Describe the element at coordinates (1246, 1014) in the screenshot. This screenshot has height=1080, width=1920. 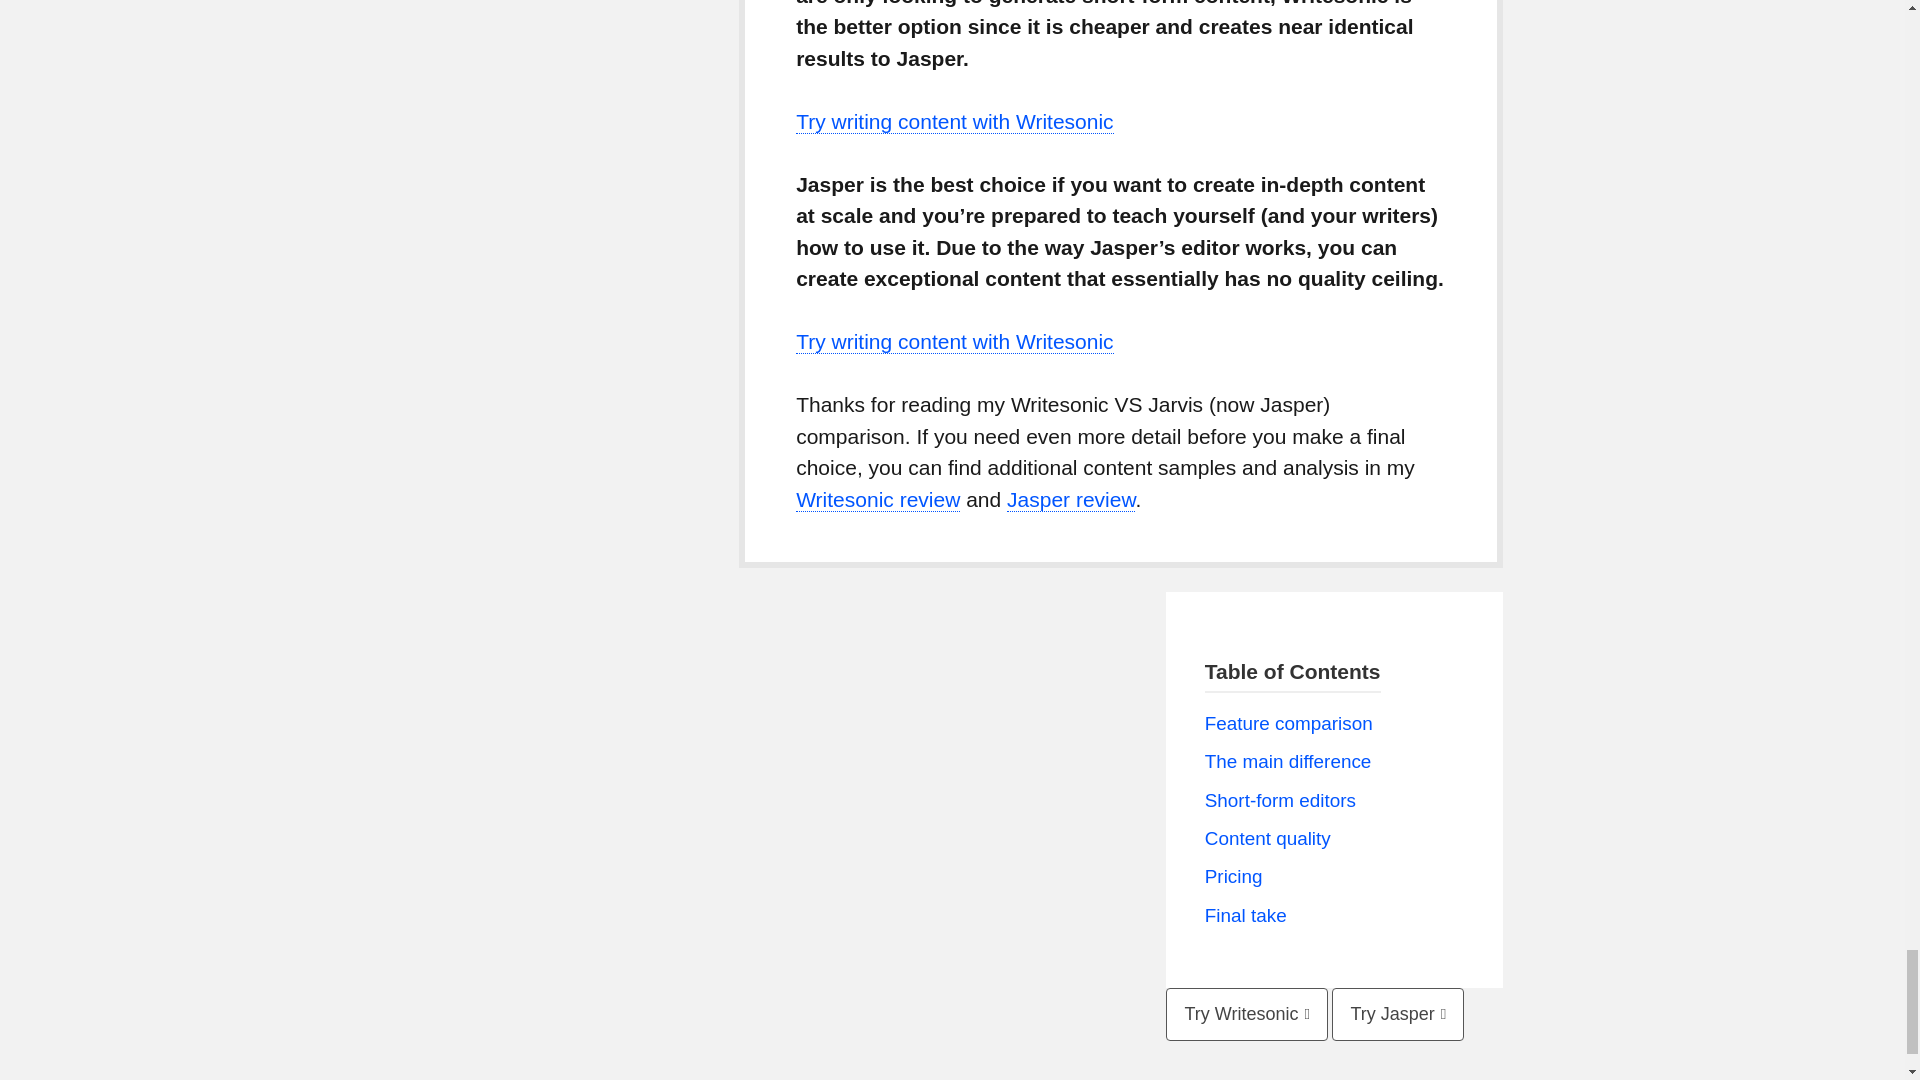
I see `Try Writesonic` at that location.